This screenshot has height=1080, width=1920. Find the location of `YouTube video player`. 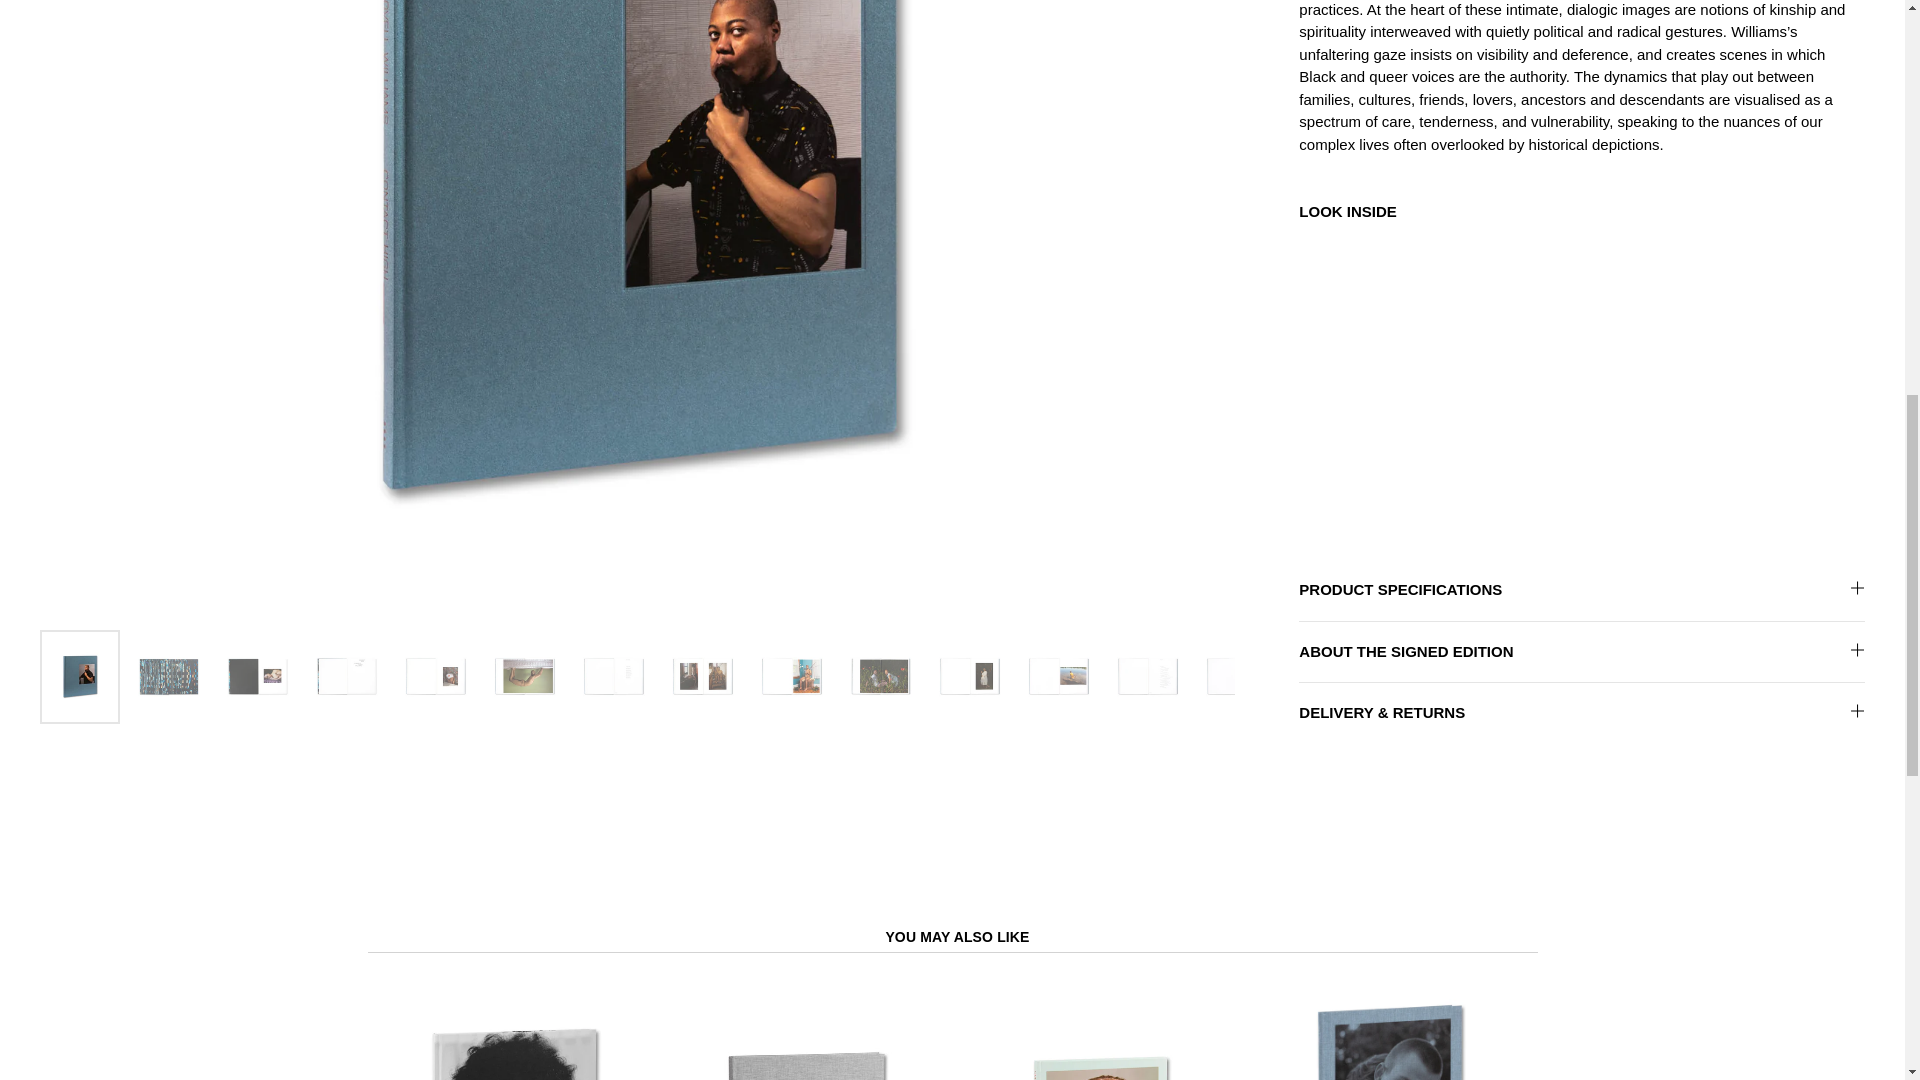

YouTube video player is located at coordinates (1578, 380).